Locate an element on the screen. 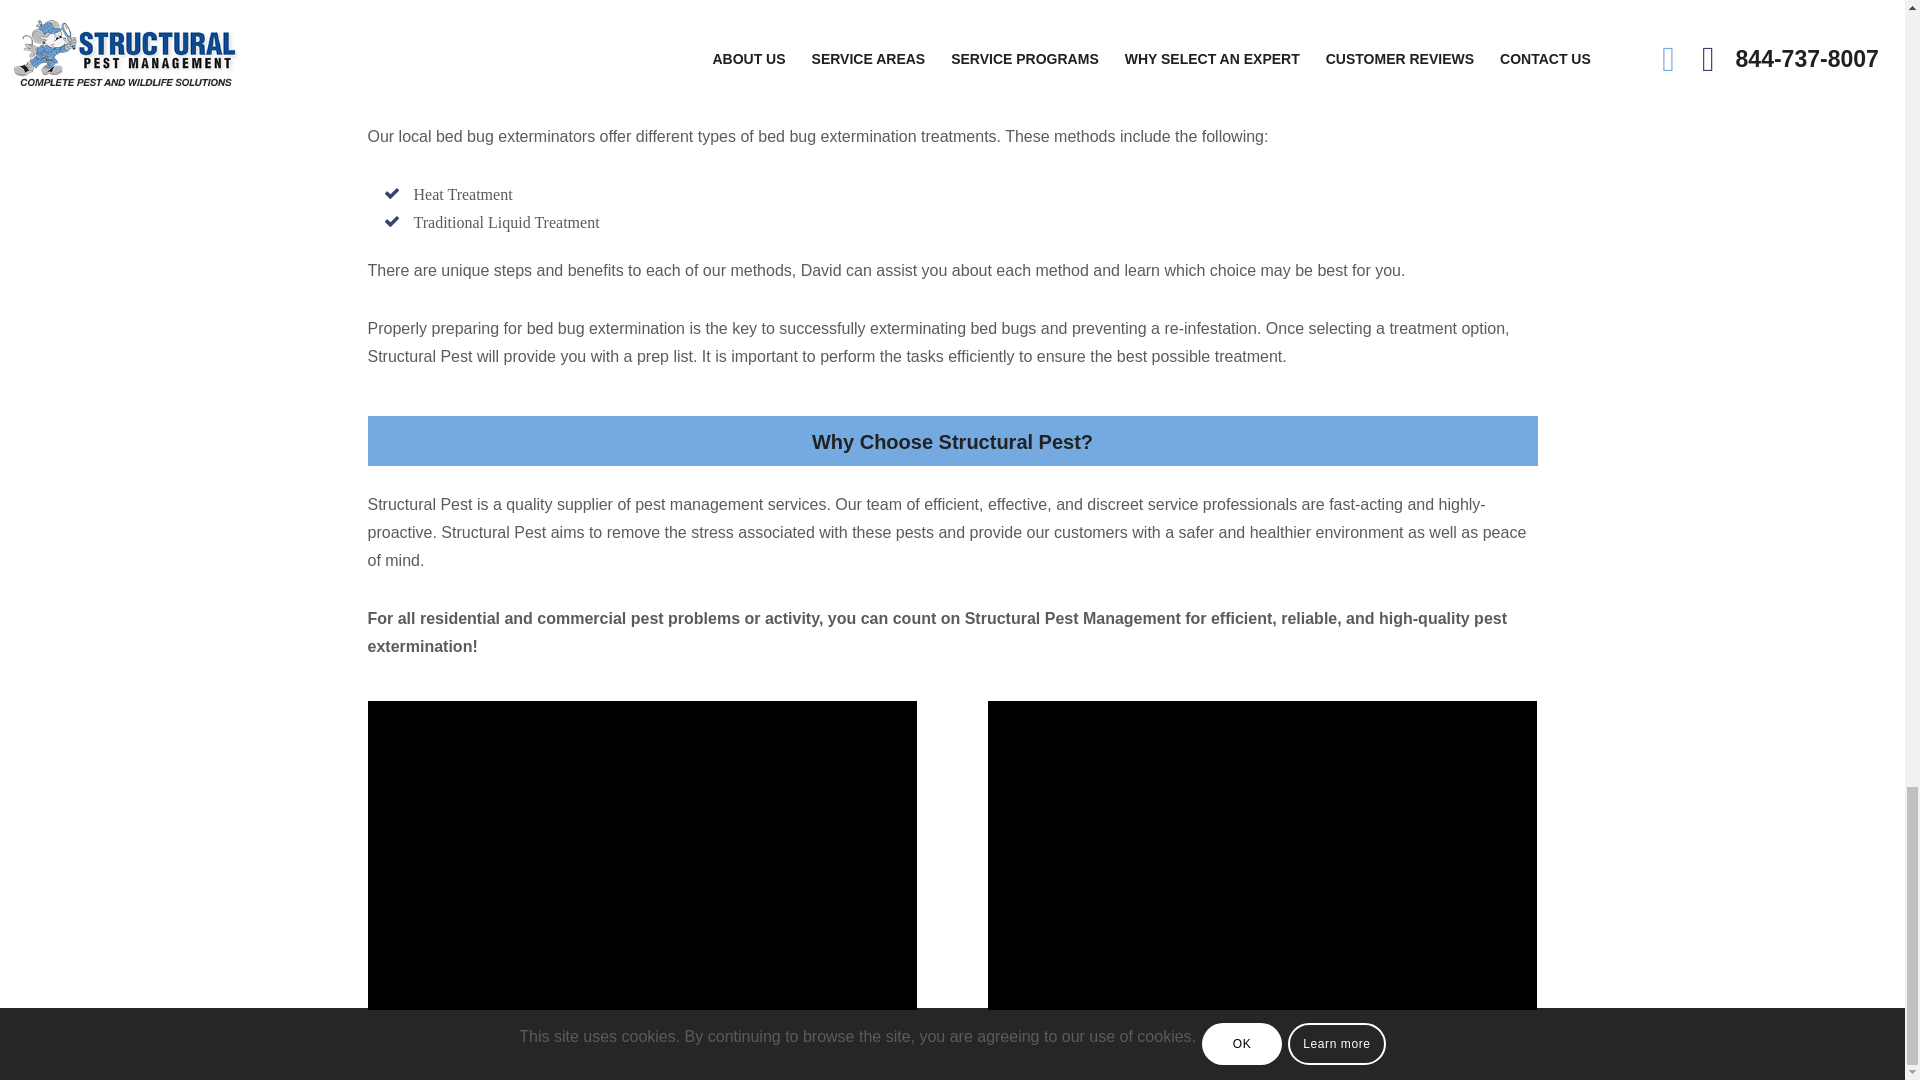 The height and width of the screenshot is (1080, 1920). What Do Bed Bug Bites Look Like? is located at coordinates (1262, 854).